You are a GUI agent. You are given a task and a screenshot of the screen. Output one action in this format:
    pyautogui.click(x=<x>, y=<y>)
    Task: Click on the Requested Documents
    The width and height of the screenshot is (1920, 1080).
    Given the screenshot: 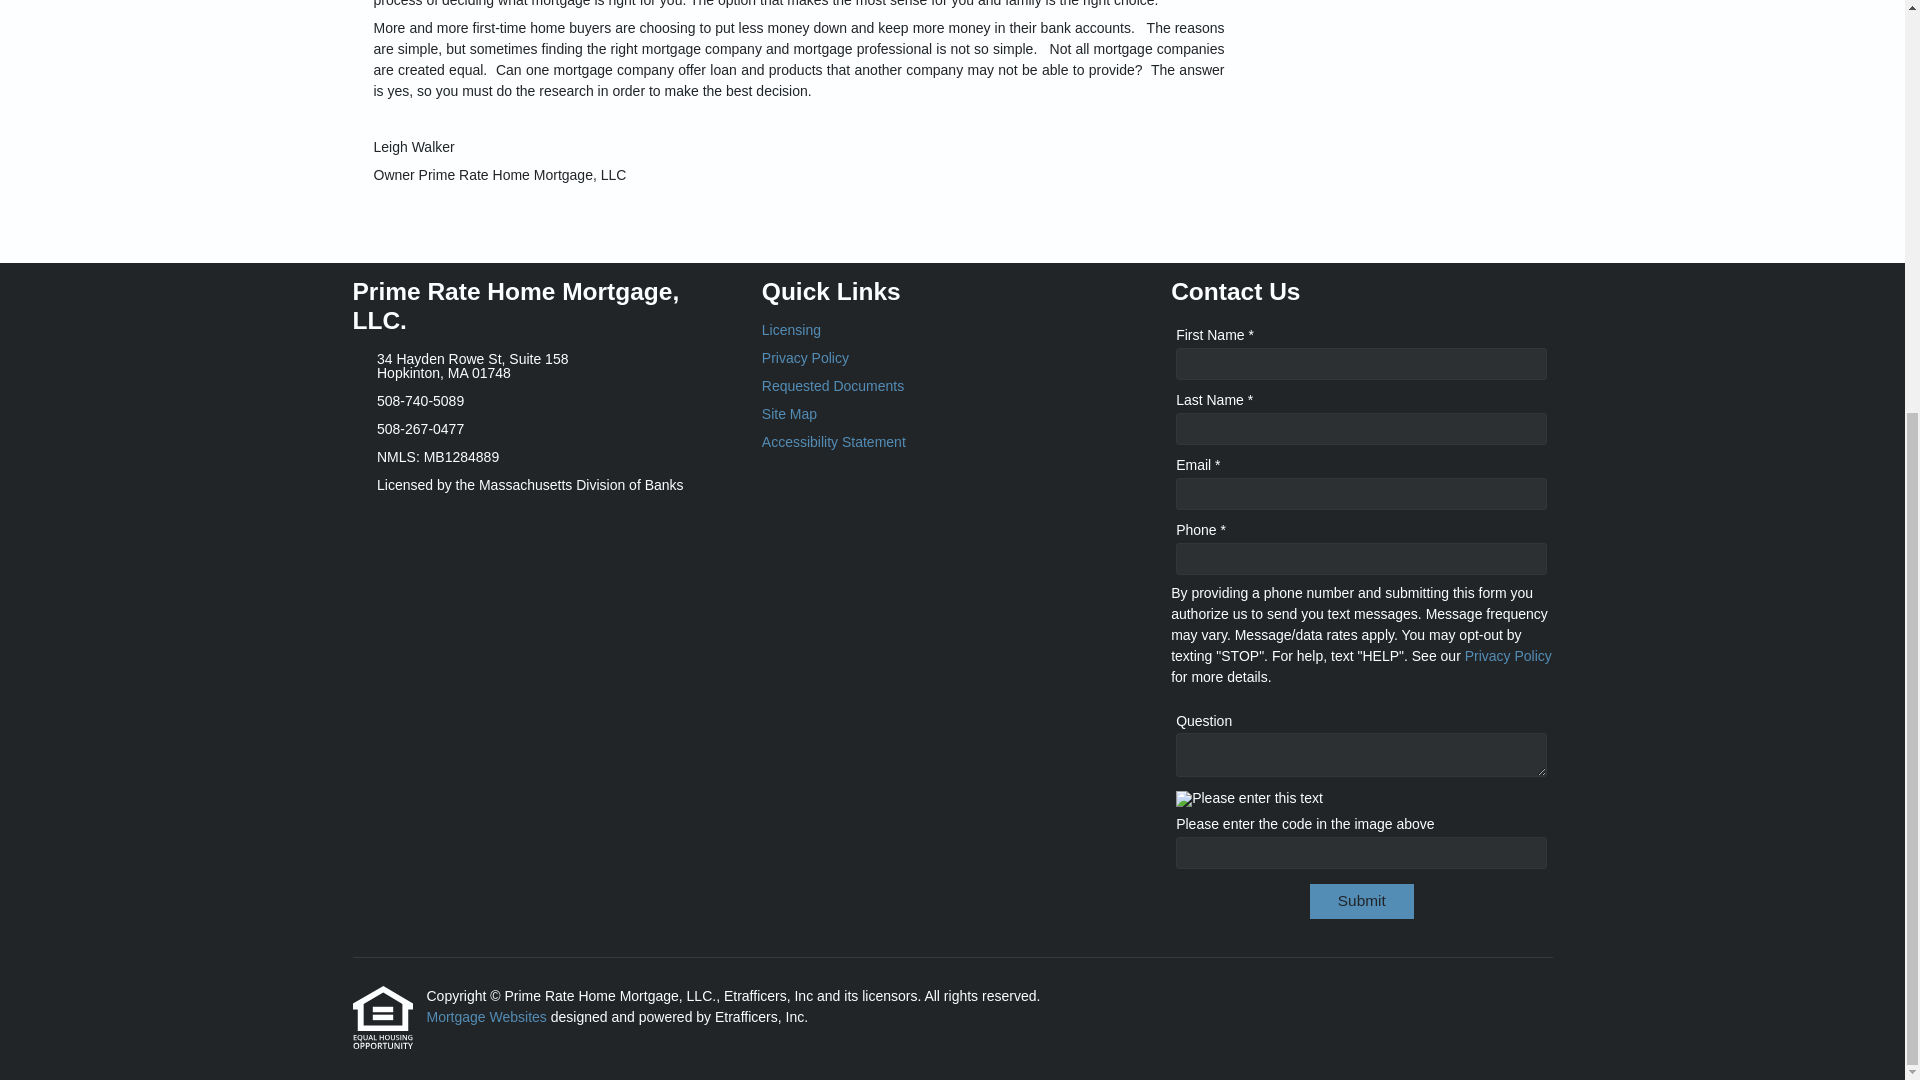 What is the action you would take?
    pyautogui.click(x=952, y=386)
    